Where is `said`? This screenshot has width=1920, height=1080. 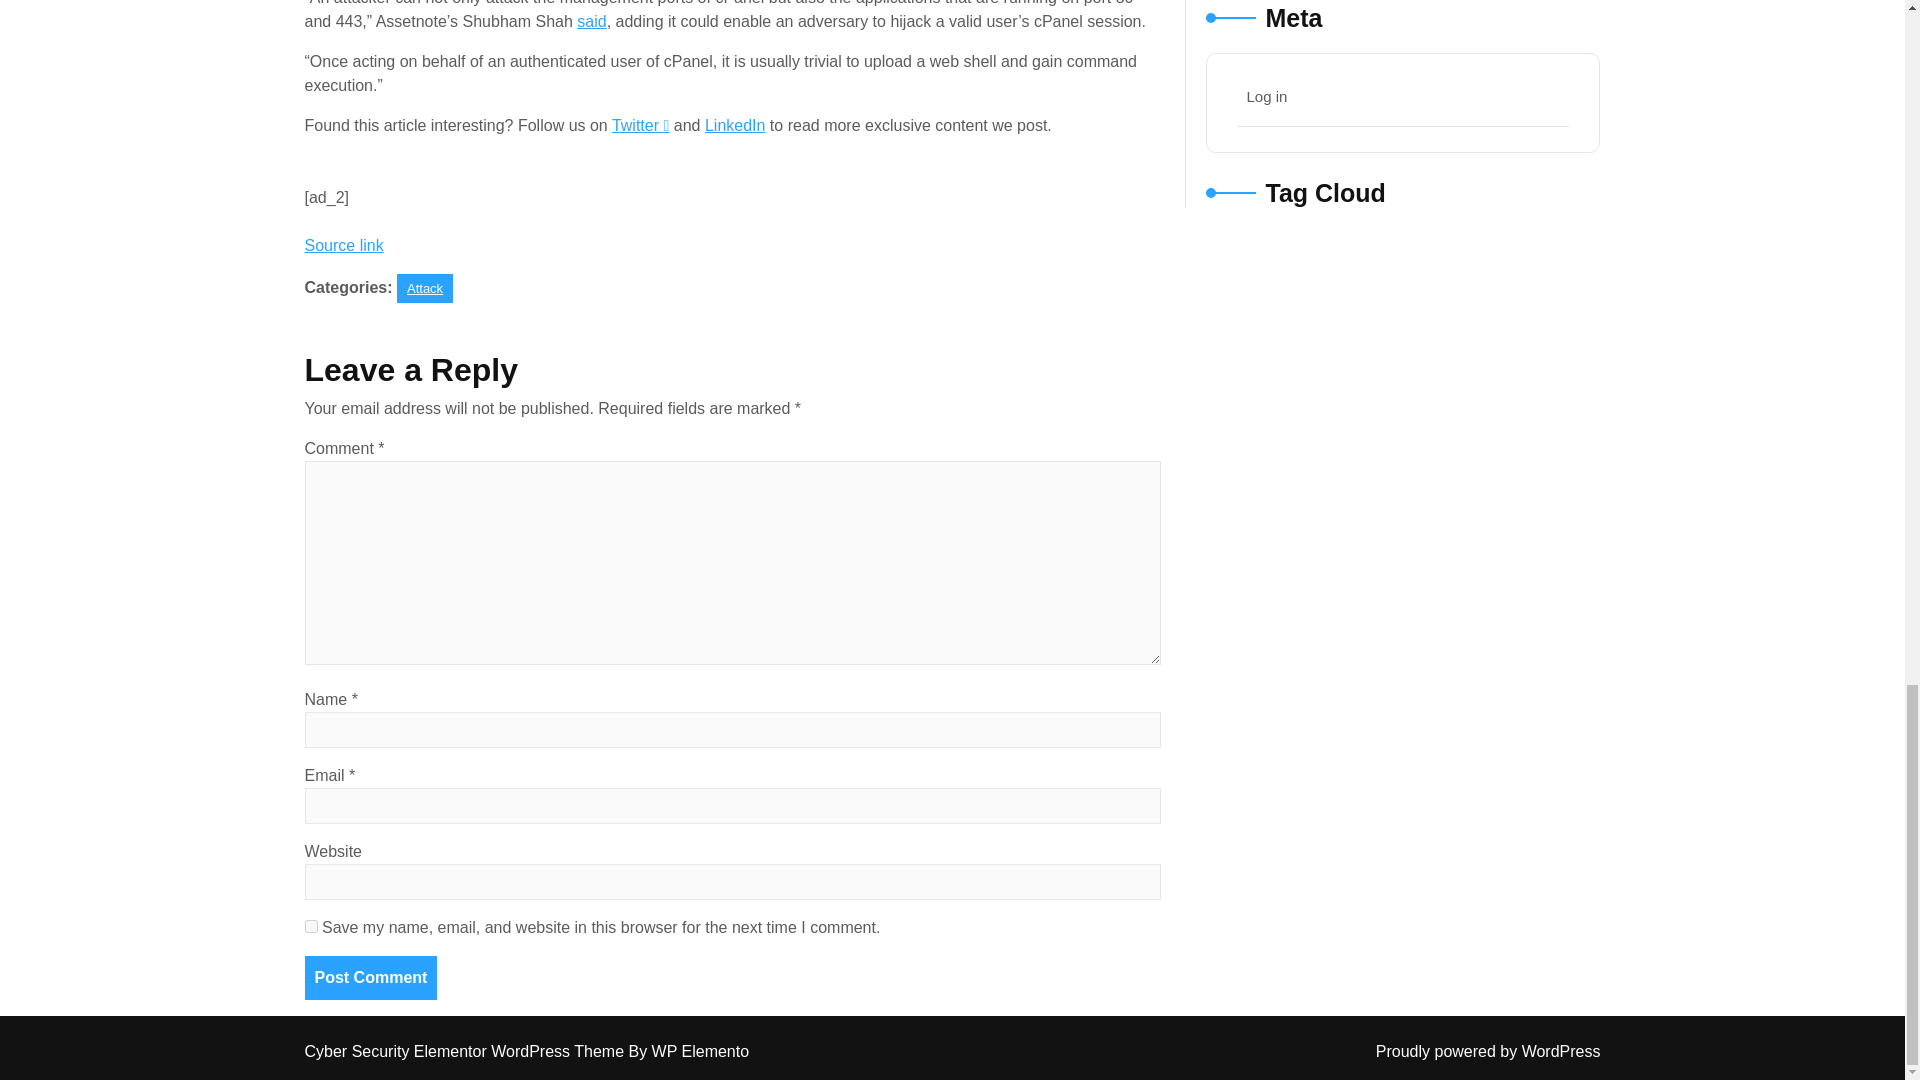
said is located at coordinates (592, 21).